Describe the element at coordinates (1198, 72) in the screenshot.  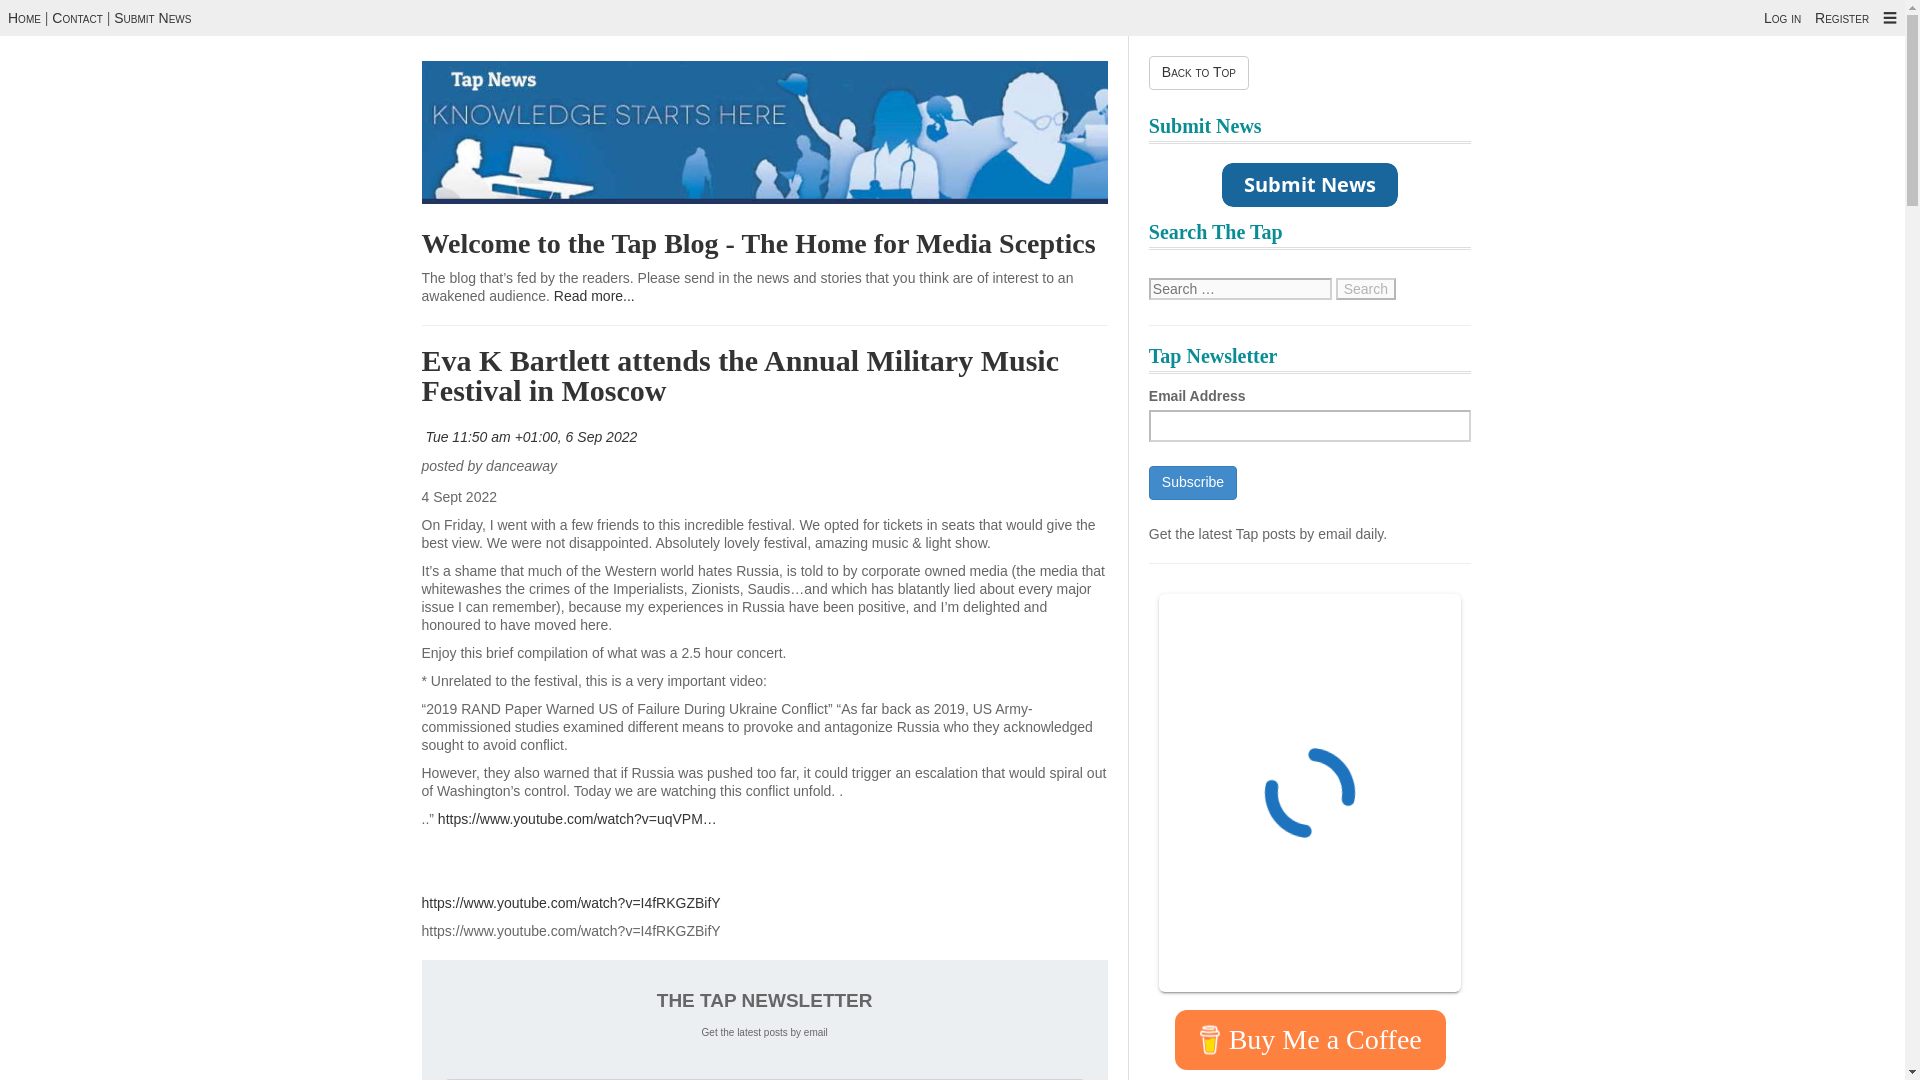
I see `Back to Top` at that location.